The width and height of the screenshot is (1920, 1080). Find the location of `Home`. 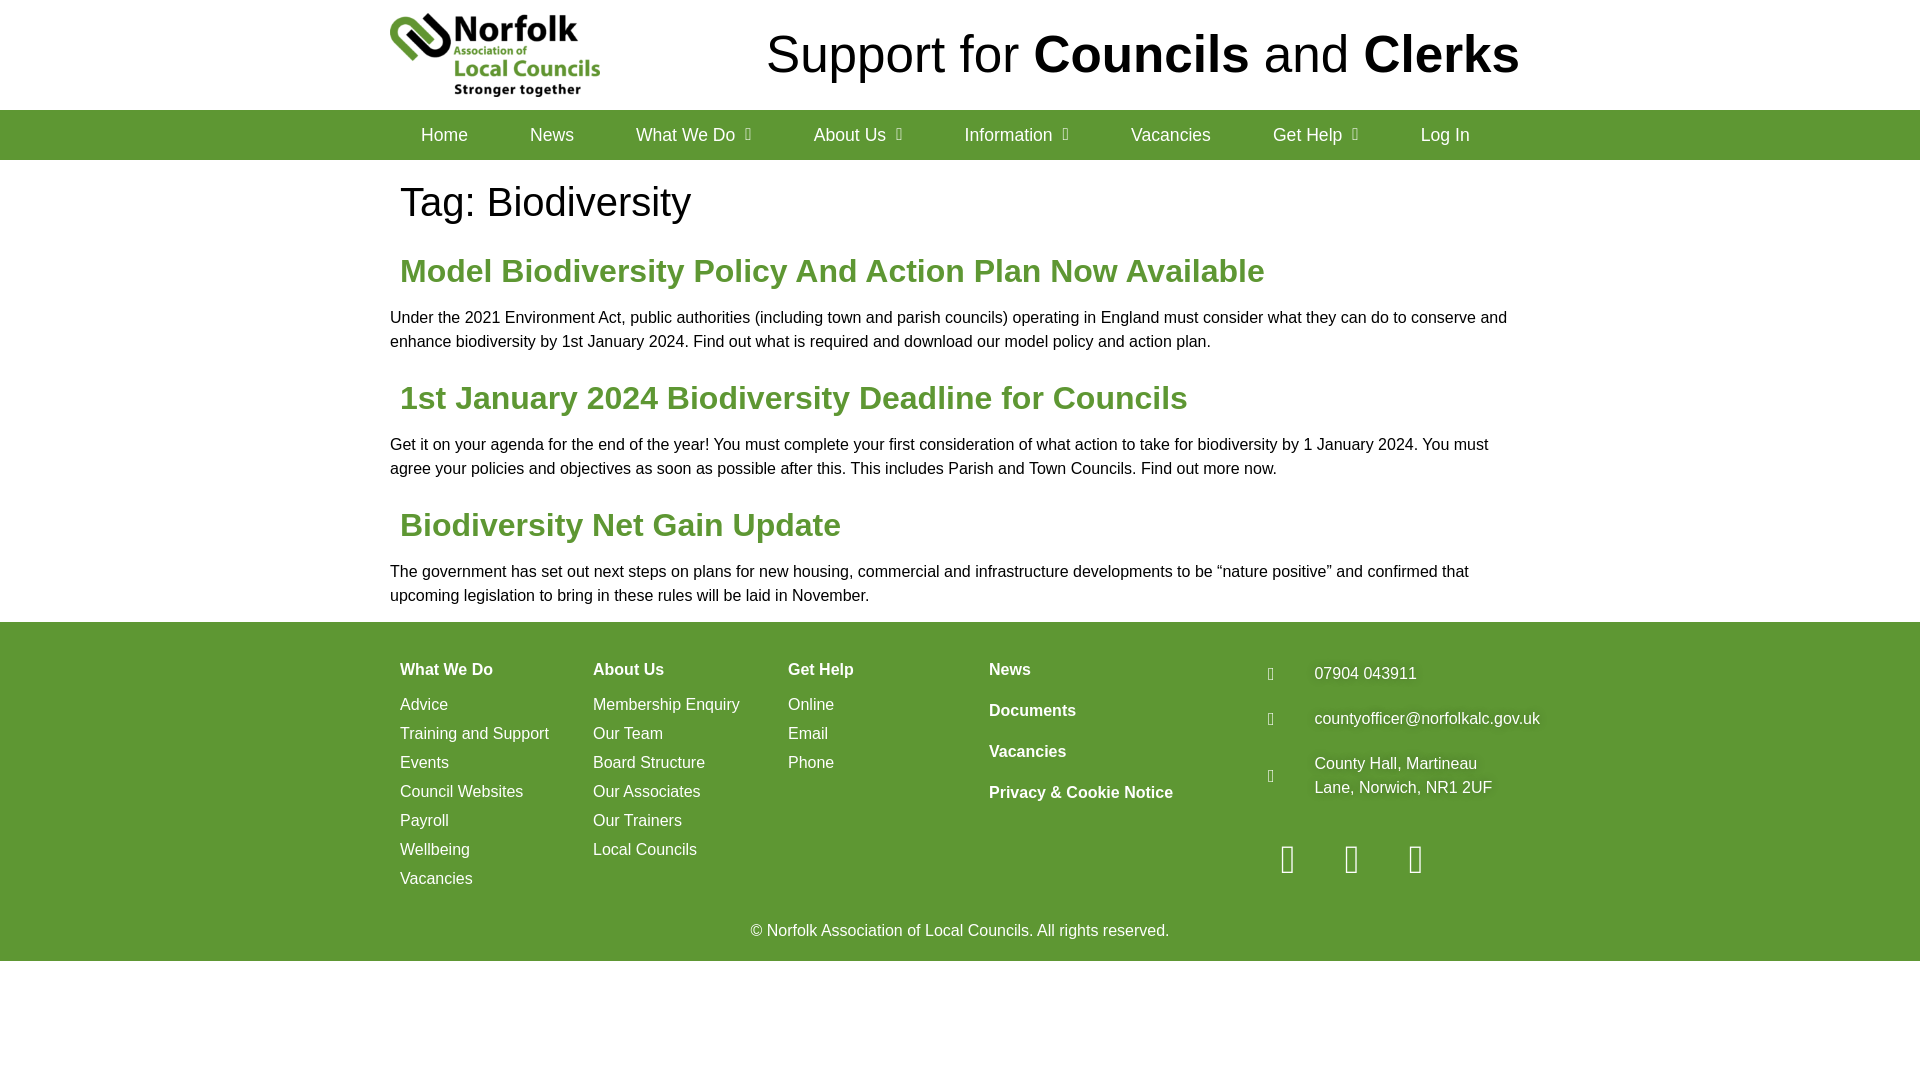

Home is located at coordinates (444, 134).